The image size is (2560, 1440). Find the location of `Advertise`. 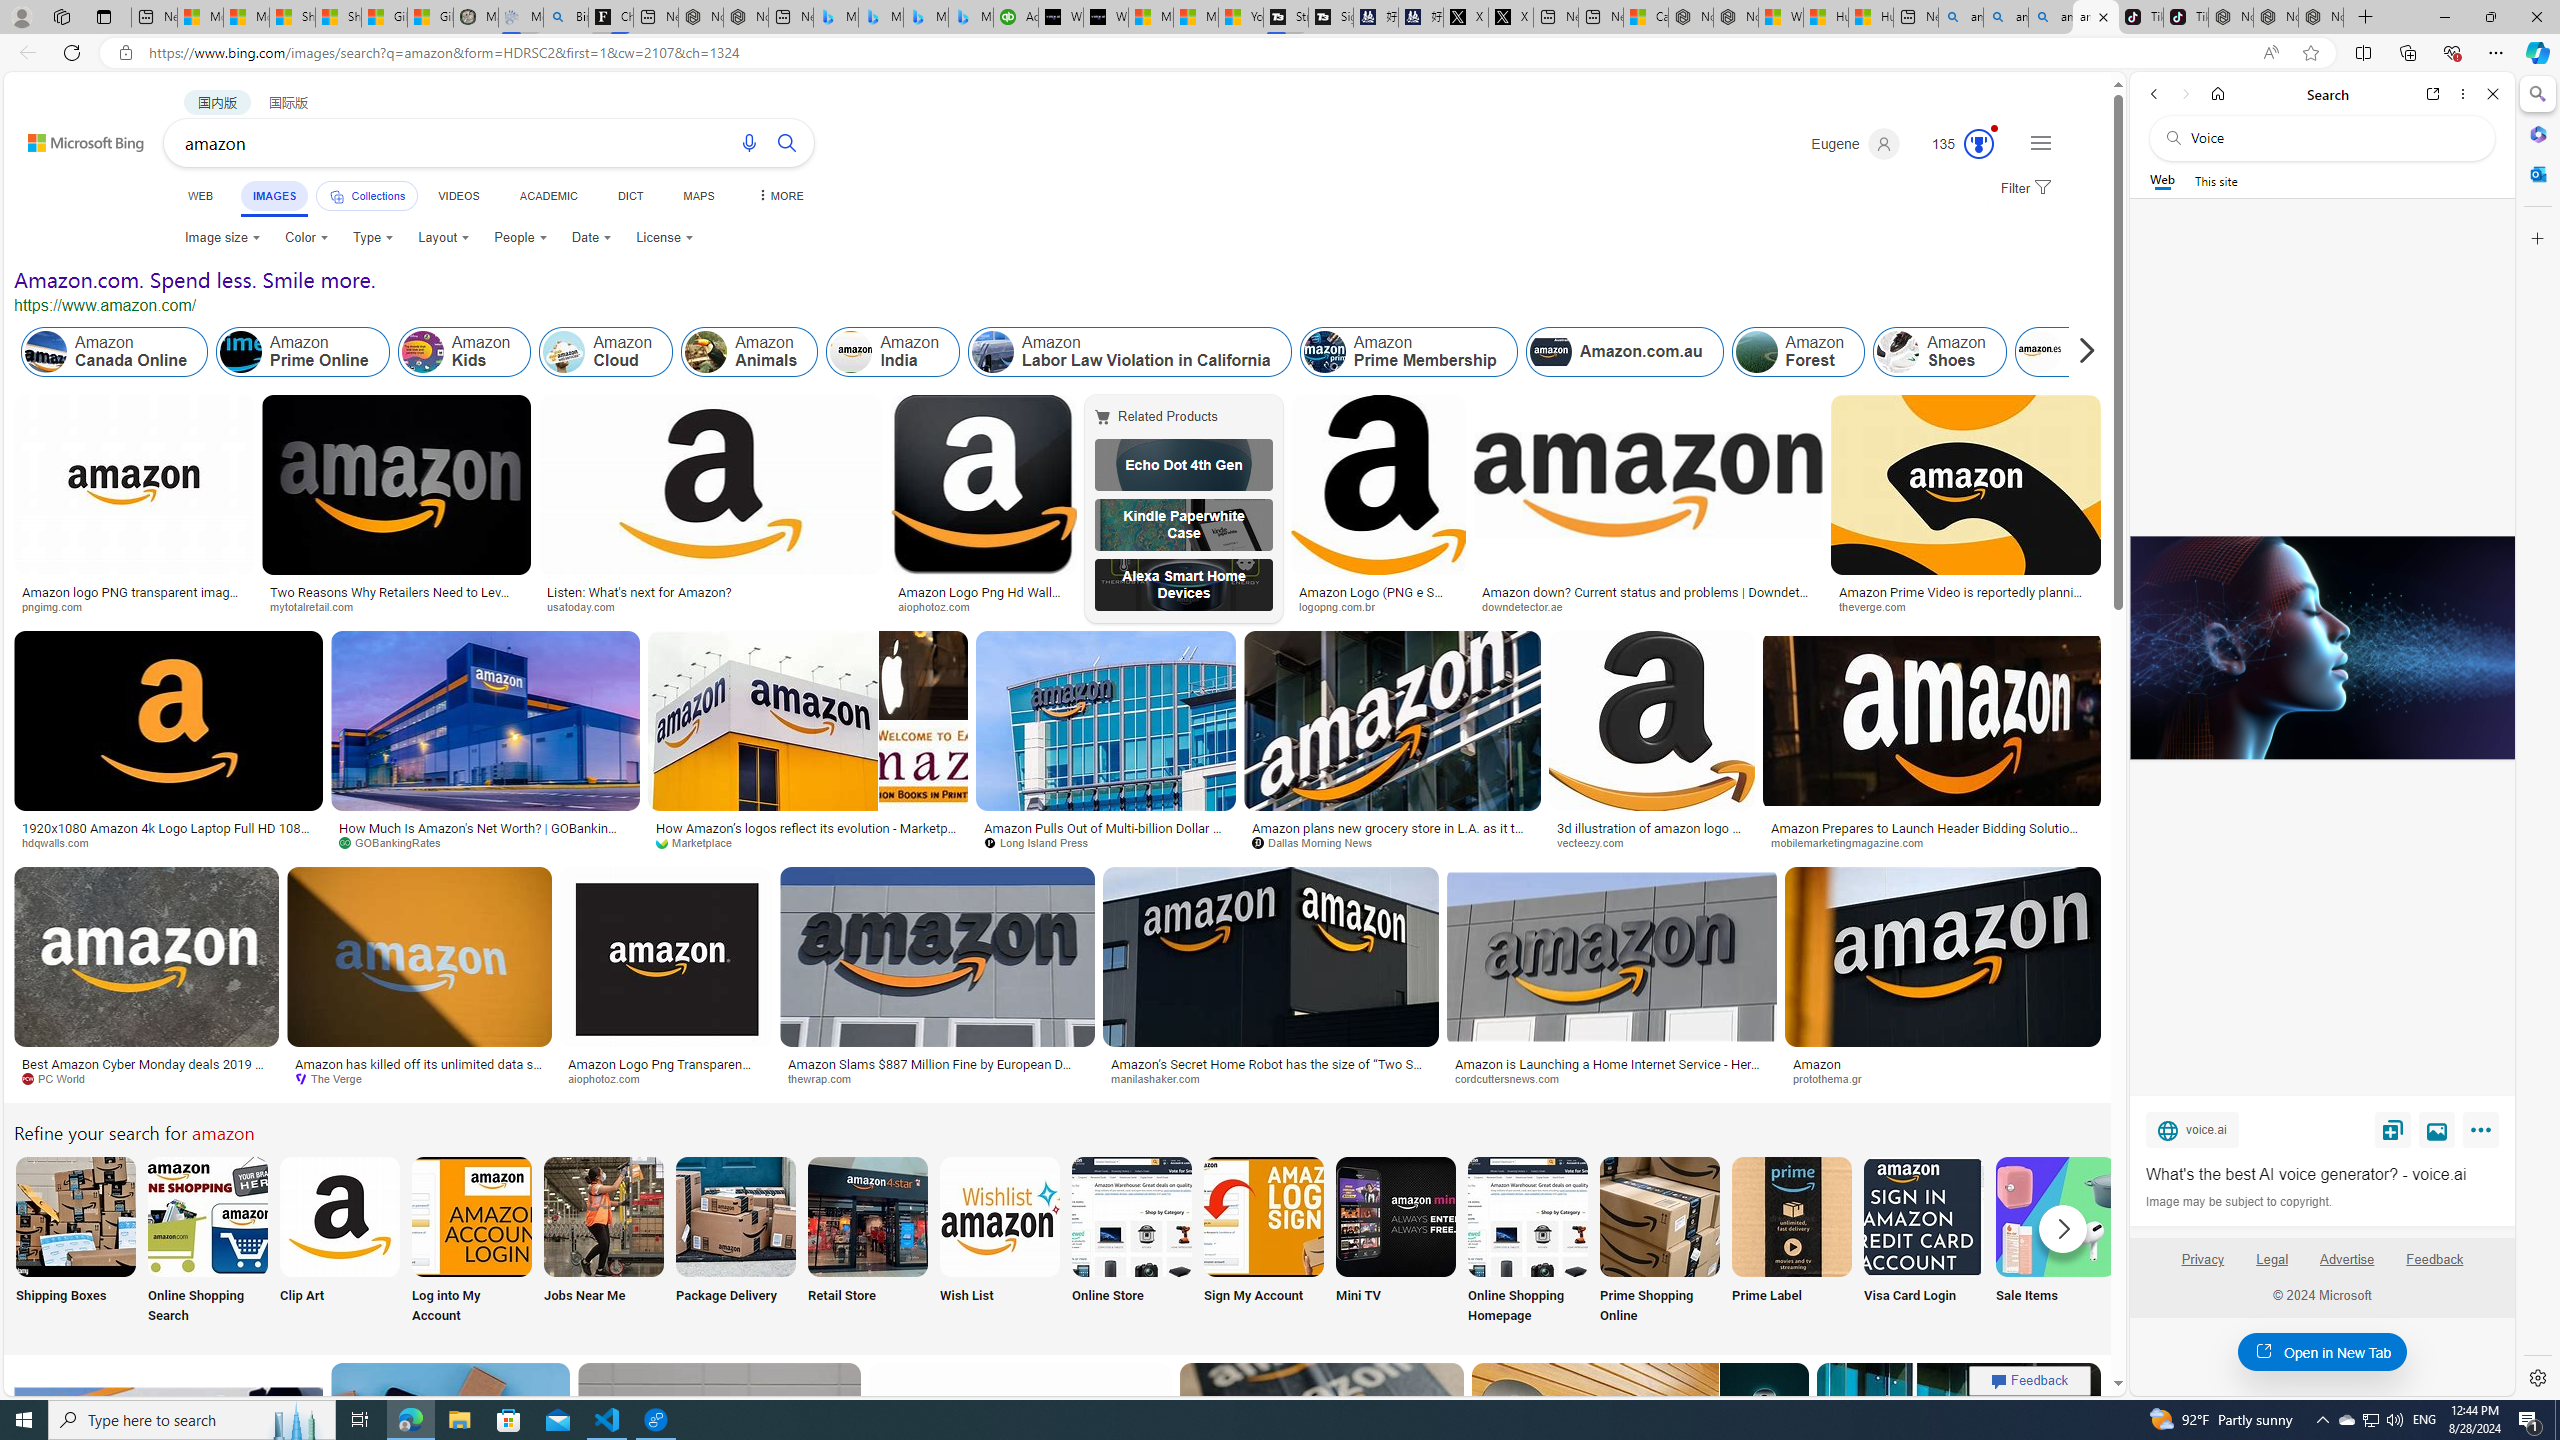

Advertise is located at coordinates (2347, 1259).